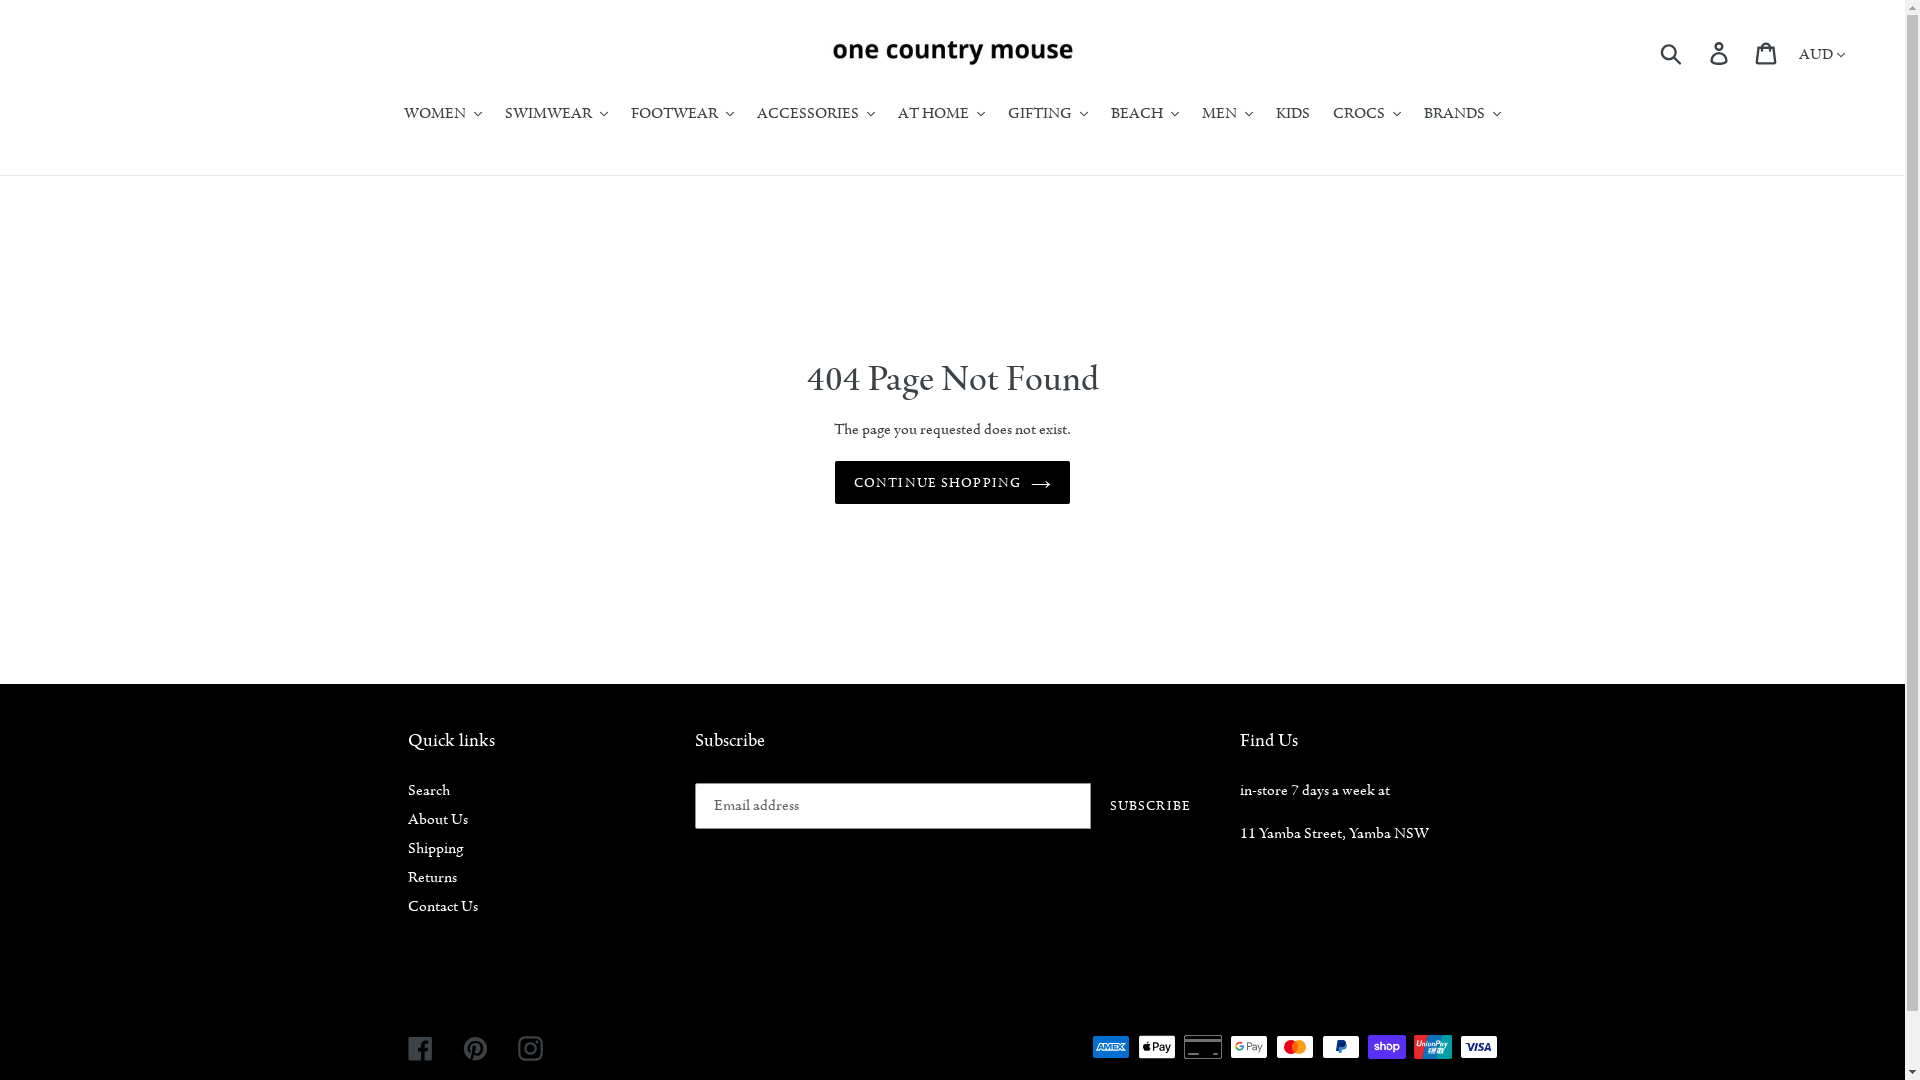  What do you see at coordinates (952, 482) in the screenshot?
I see `CONTINUE SHOPPING` at bounding box center [952, 482].